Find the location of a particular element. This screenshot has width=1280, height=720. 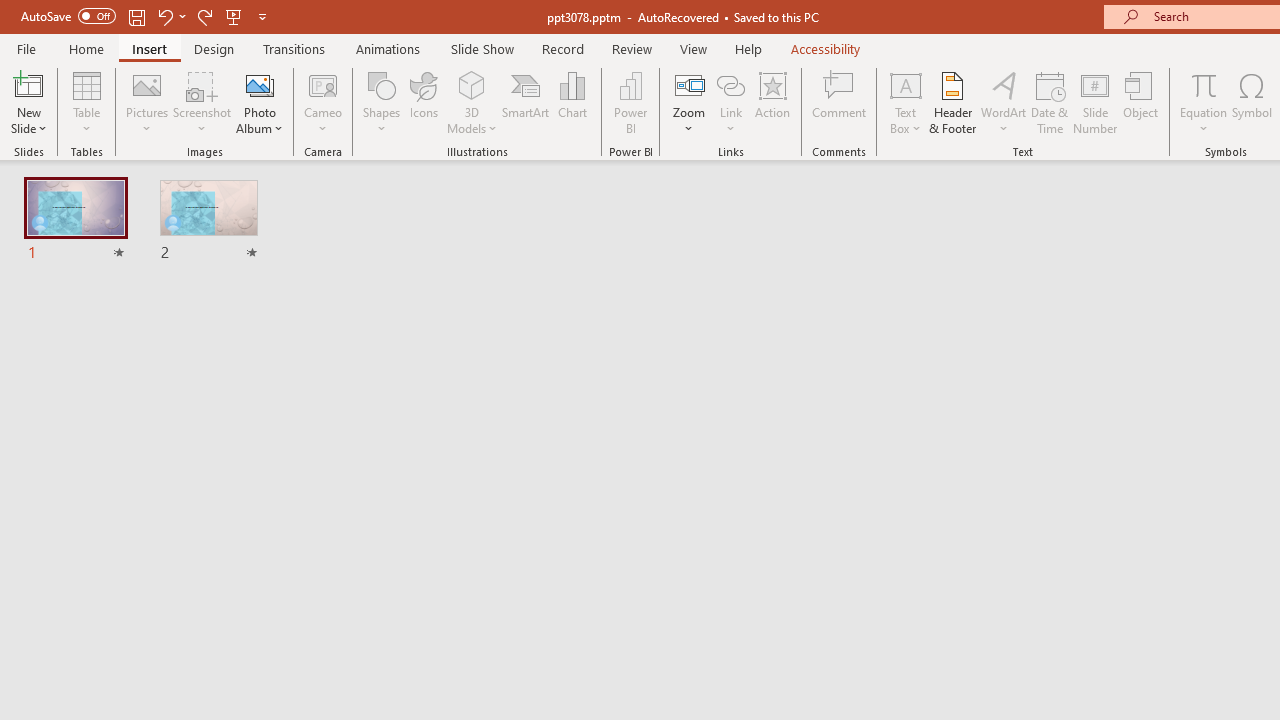

Screenshot is located at coordinates (202, 102).